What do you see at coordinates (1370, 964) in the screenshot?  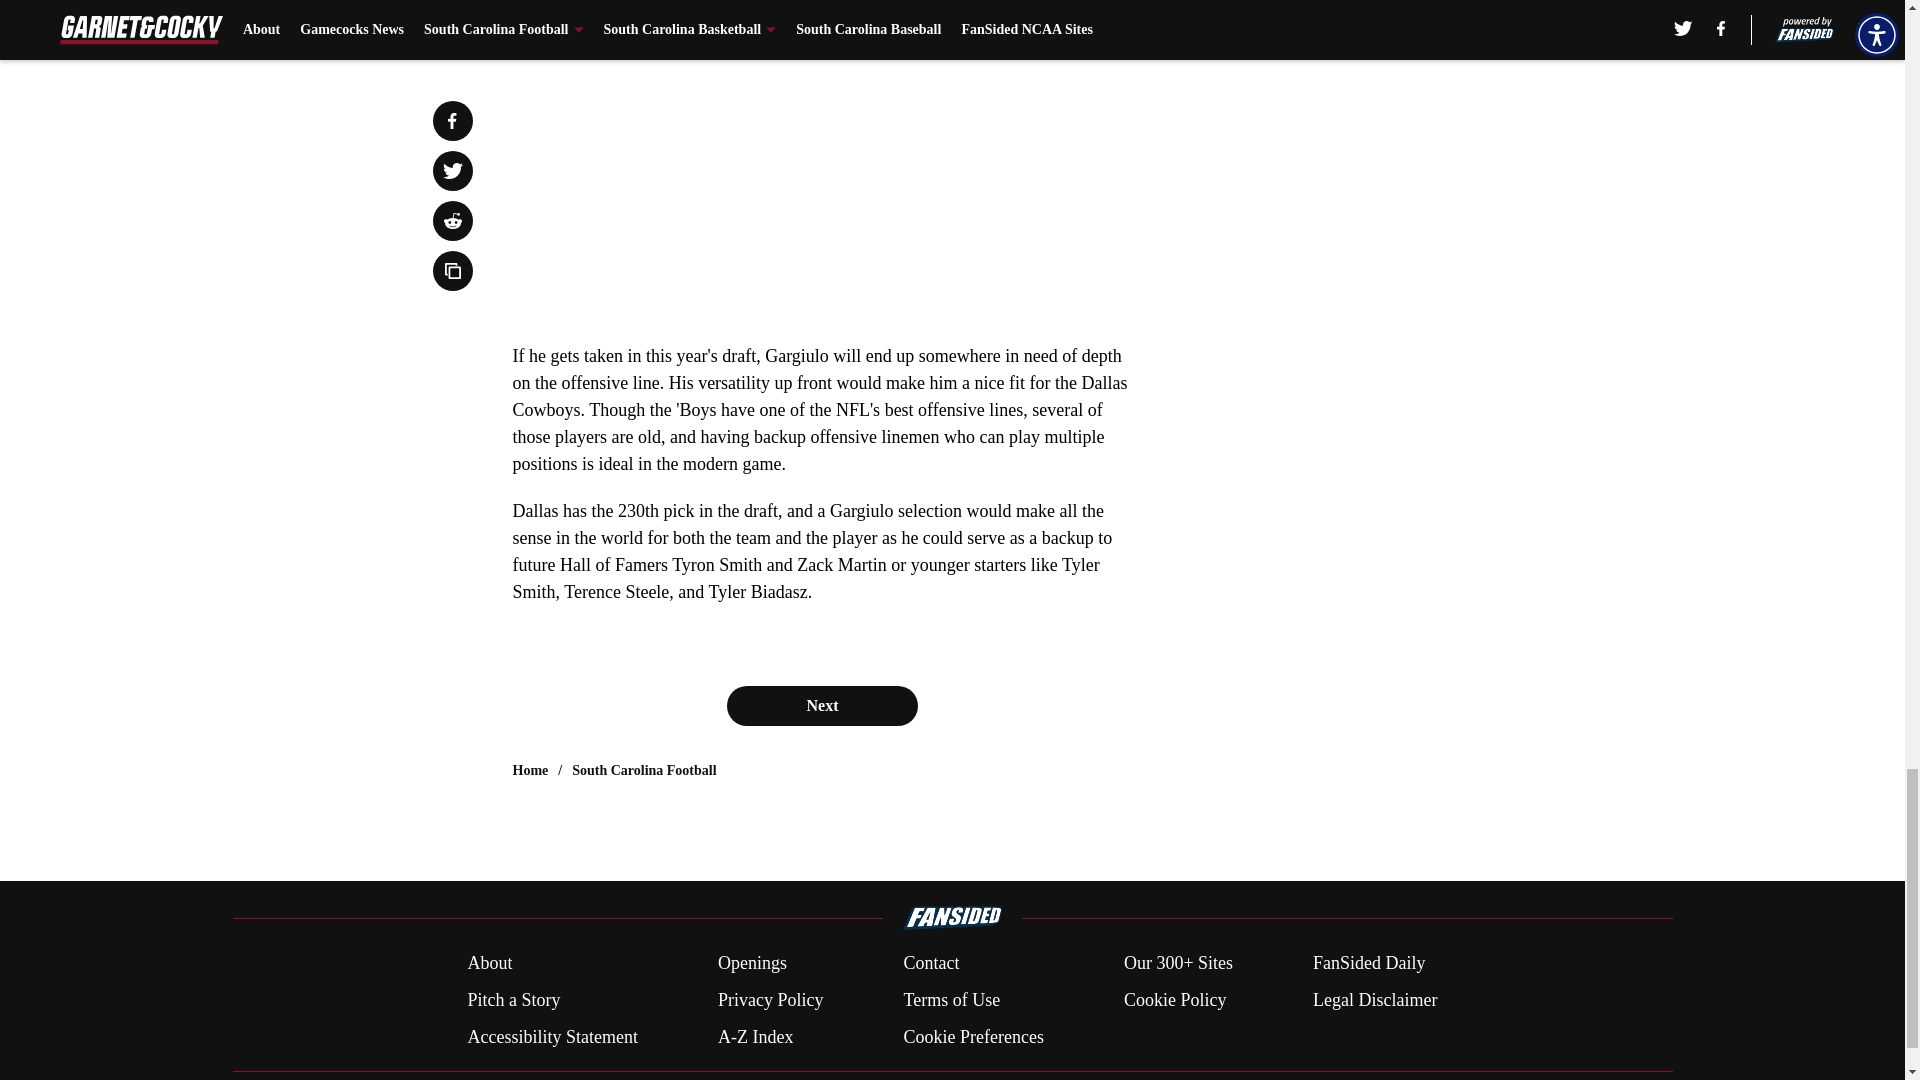 I see `FanSided Daily` at bounding box center [1370, 964].